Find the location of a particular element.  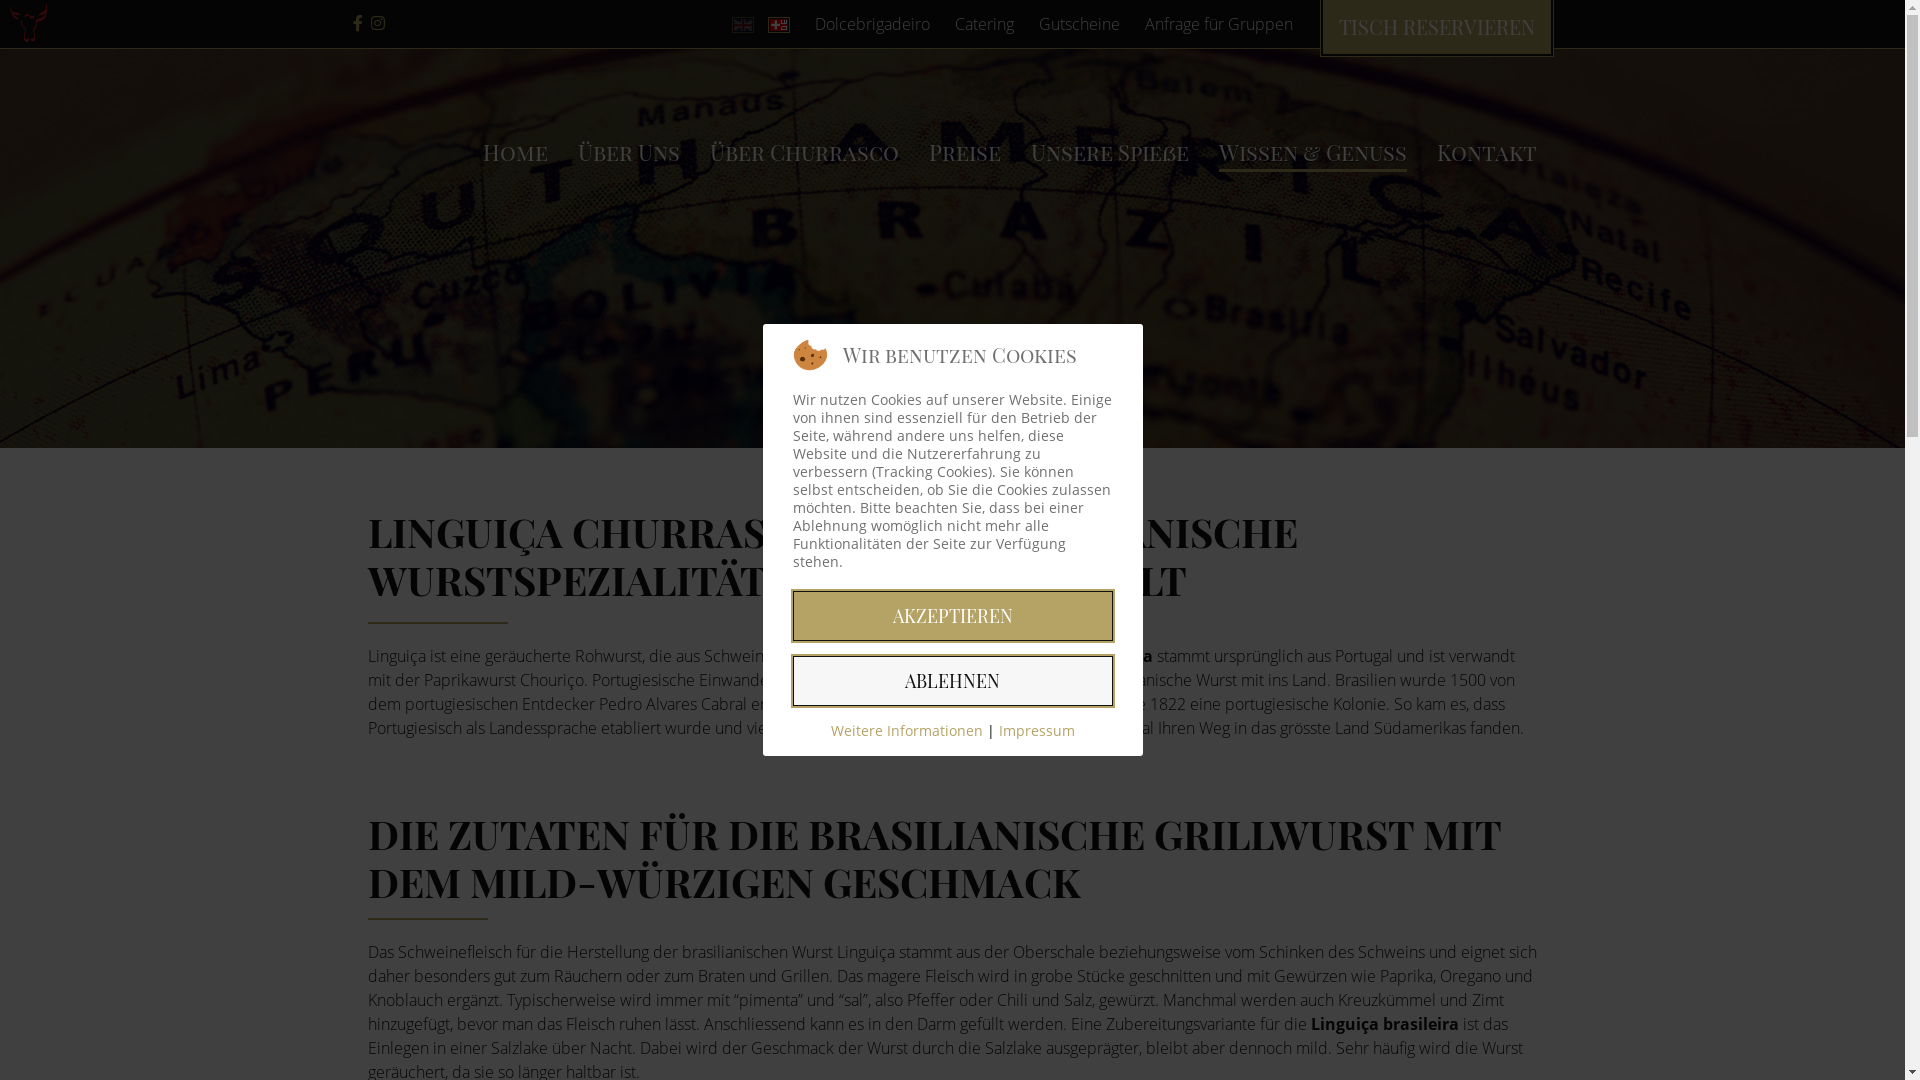

Preise is located at coordinates (964, 152).